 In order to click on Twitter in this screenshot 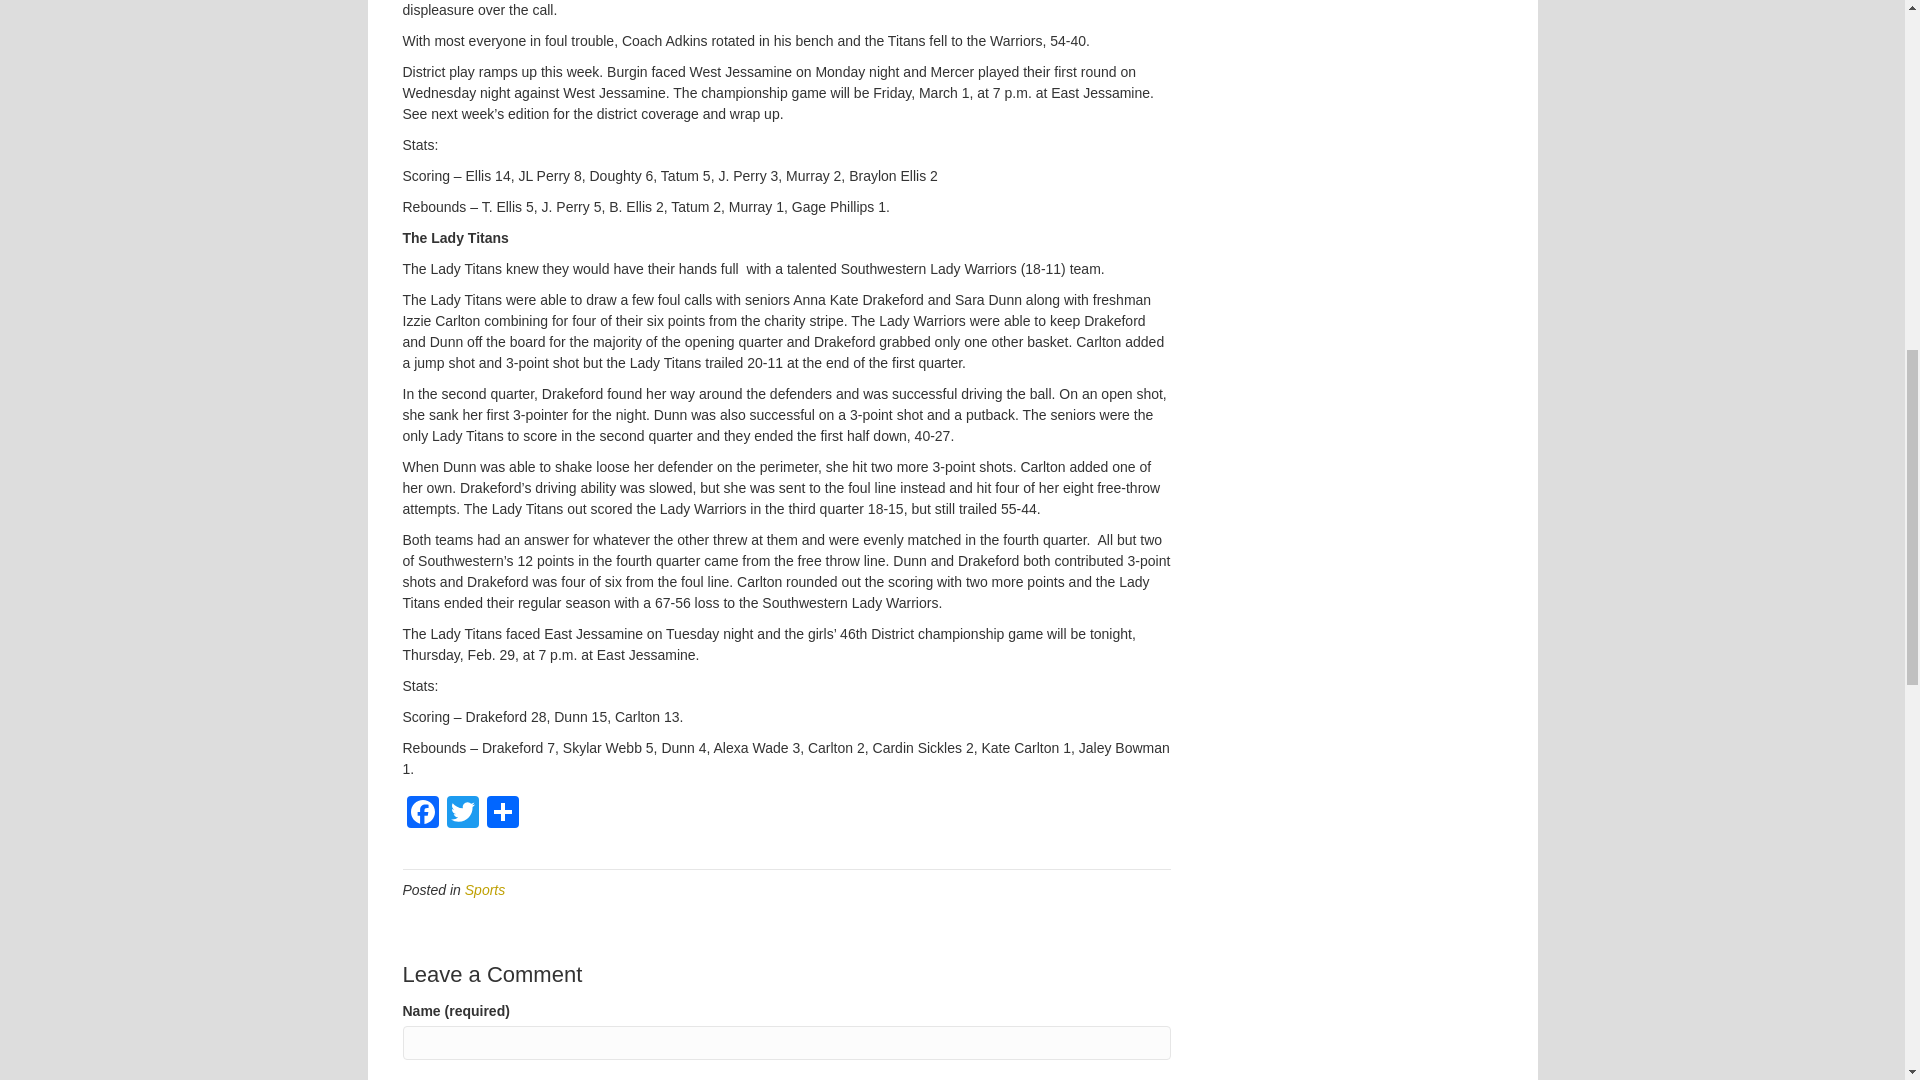, I will do `click(461, 814)`.